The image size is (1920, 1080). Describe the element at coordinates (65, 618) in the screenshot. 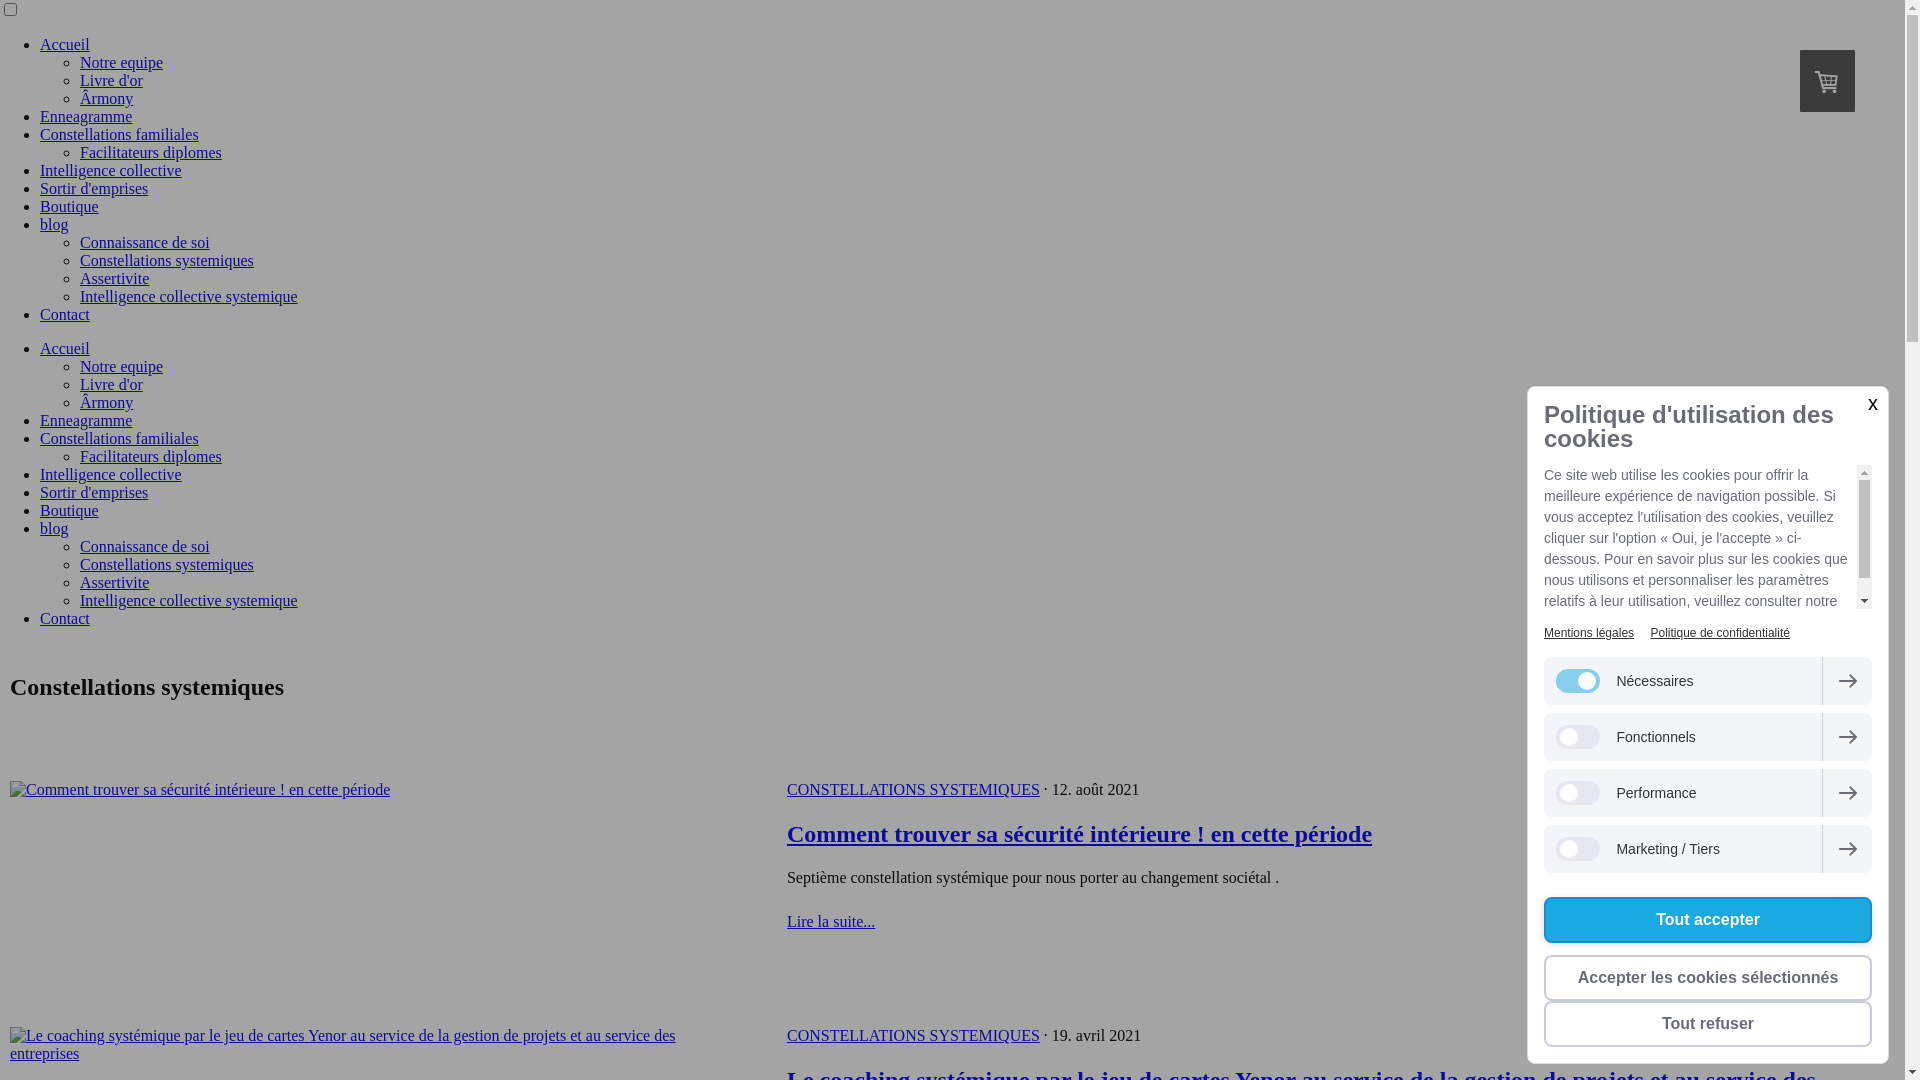

I see `Contact` at that location.